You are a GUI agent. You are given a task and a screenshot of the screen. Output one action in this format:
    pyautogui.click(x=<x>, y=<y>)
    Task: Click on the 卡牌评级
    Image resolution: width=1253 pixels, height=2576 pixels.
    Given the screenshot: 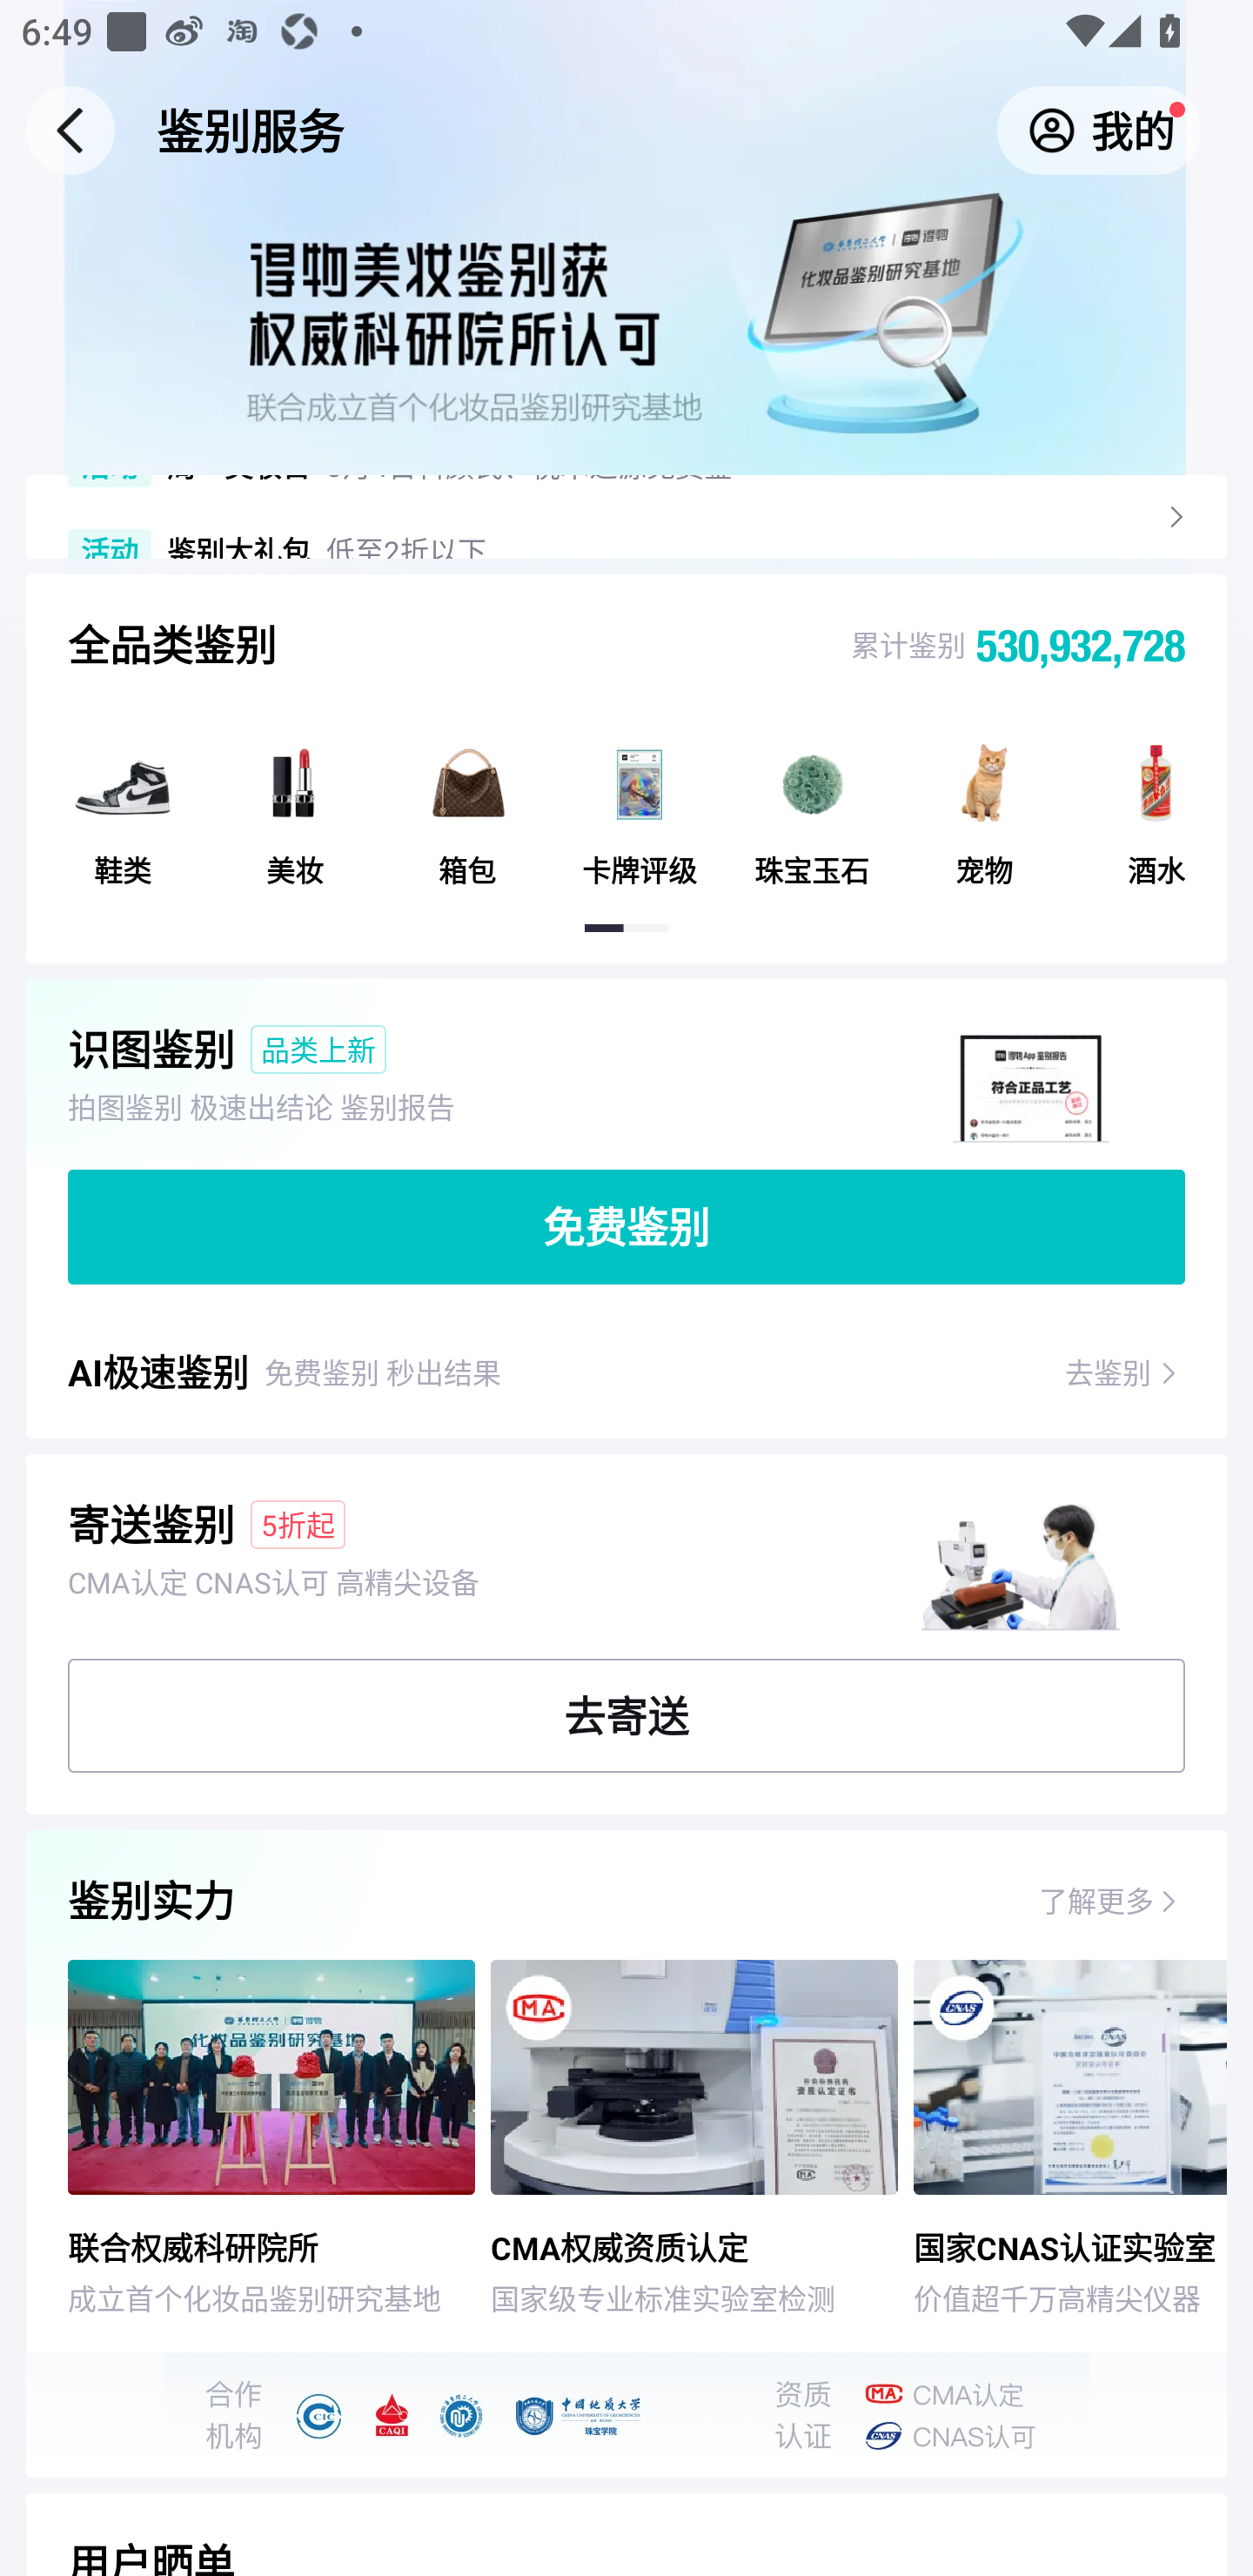 What is the action you would take?
    pyautogui.click(x=639, y=802)
    